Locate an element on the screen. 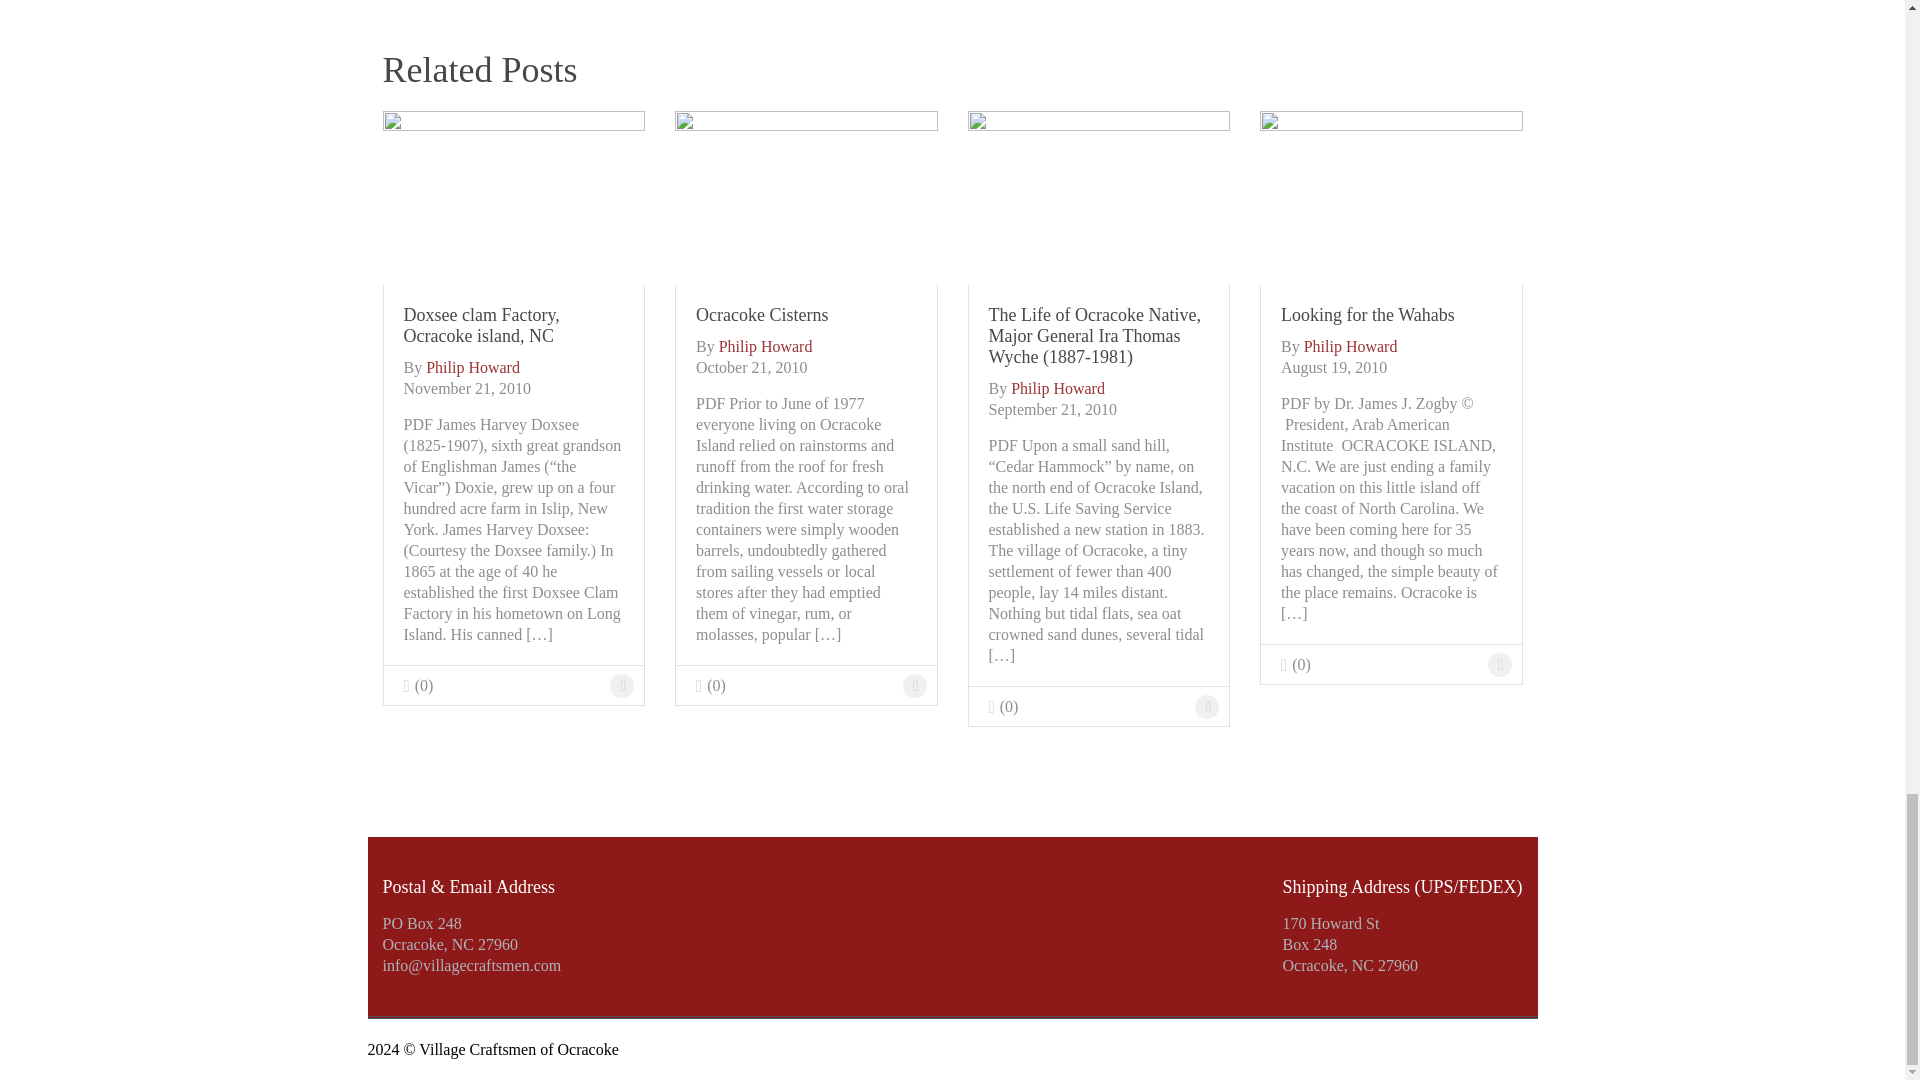  Doxsee clam Factory, Ocracoke island, NC is located at coordinates (514, 325).